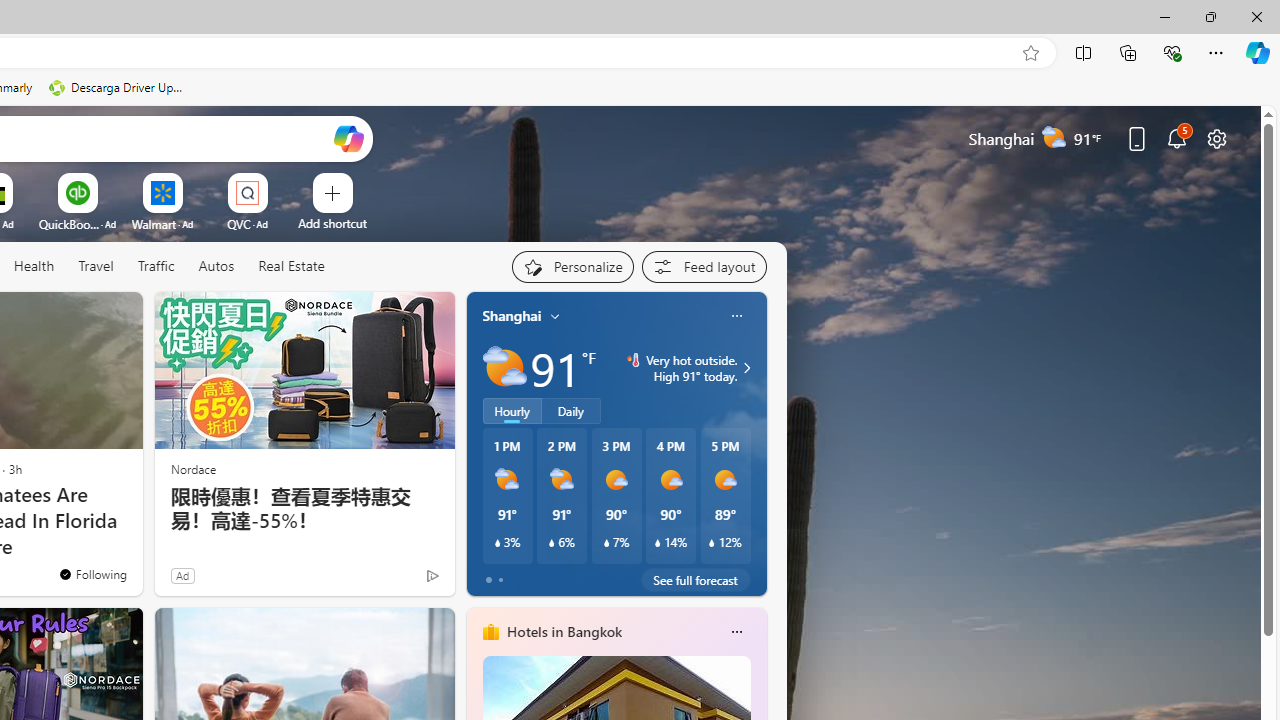 The image size is (1280, 720). Describe the element at coordinates (571, 411) in the screenshot. I see `Daily` at that location.